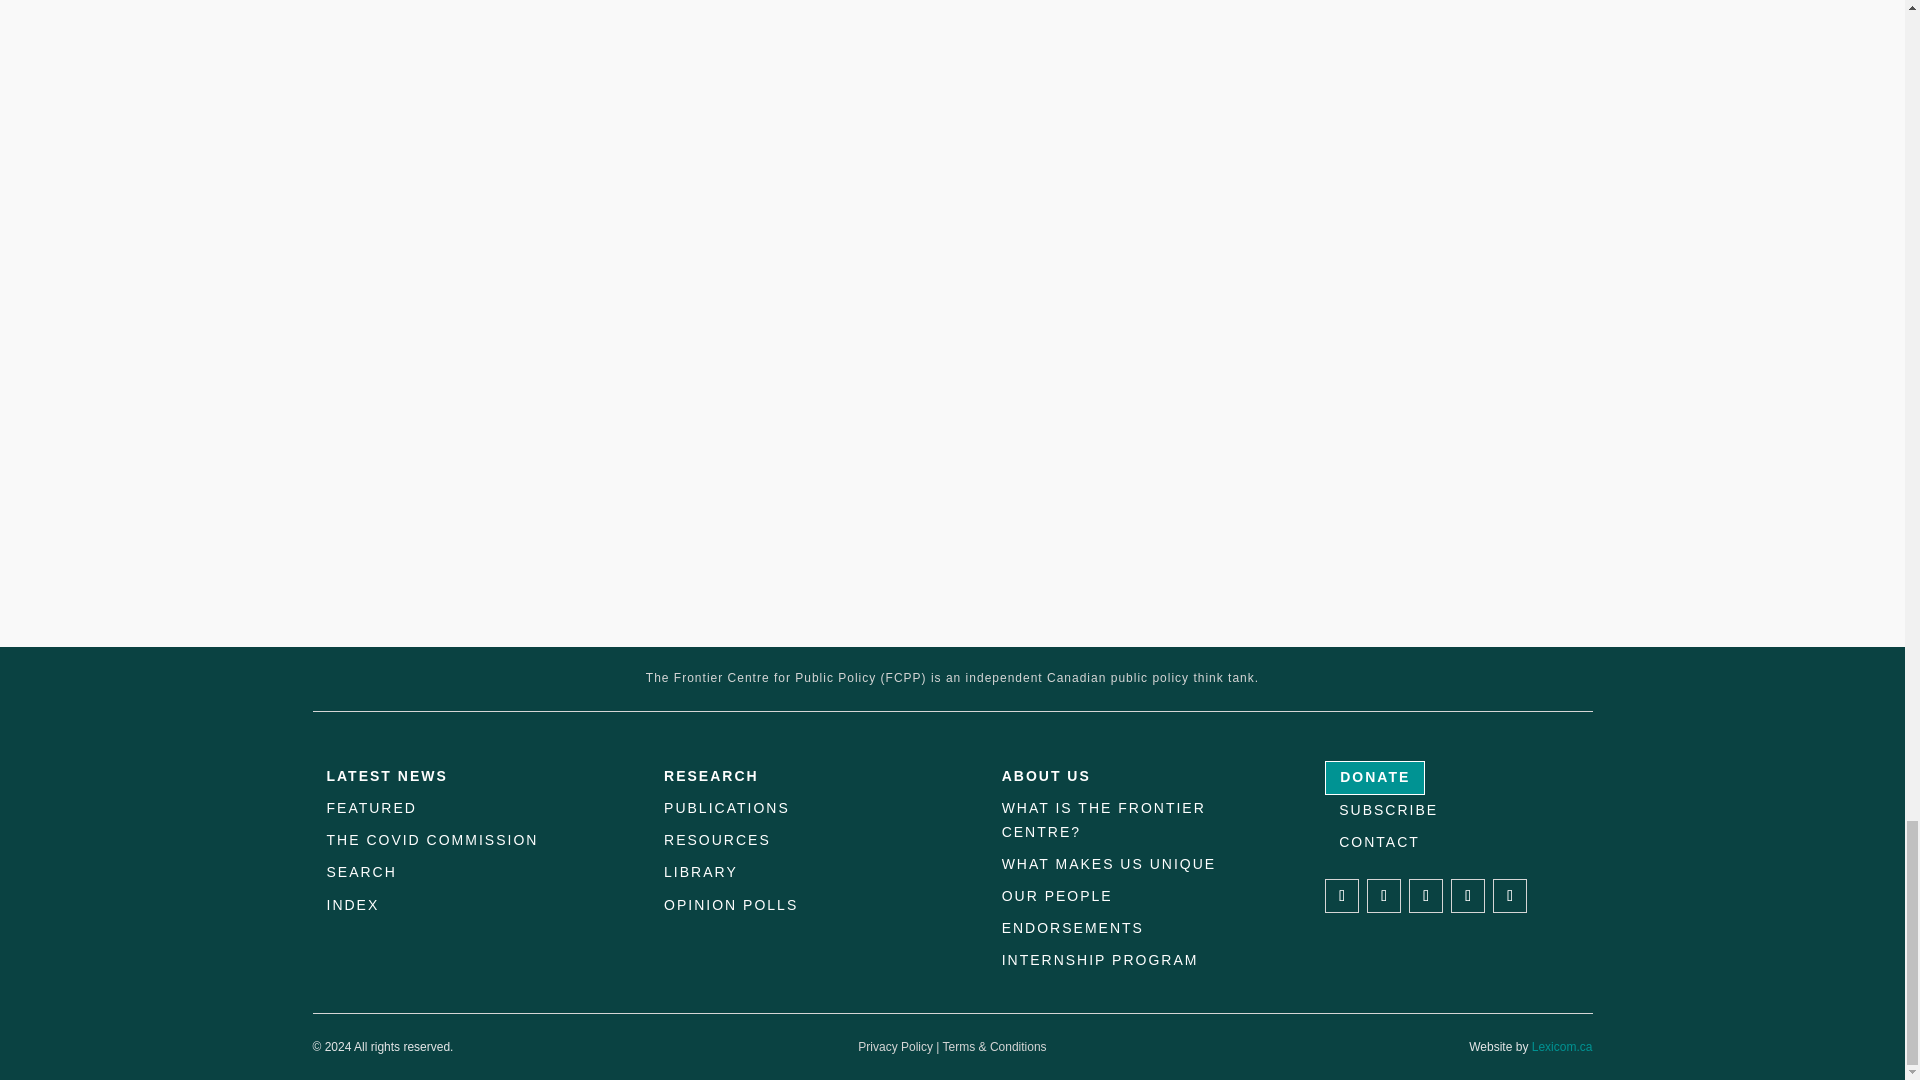  I want to click on Lexicom.ca, so click(1562, 1047).